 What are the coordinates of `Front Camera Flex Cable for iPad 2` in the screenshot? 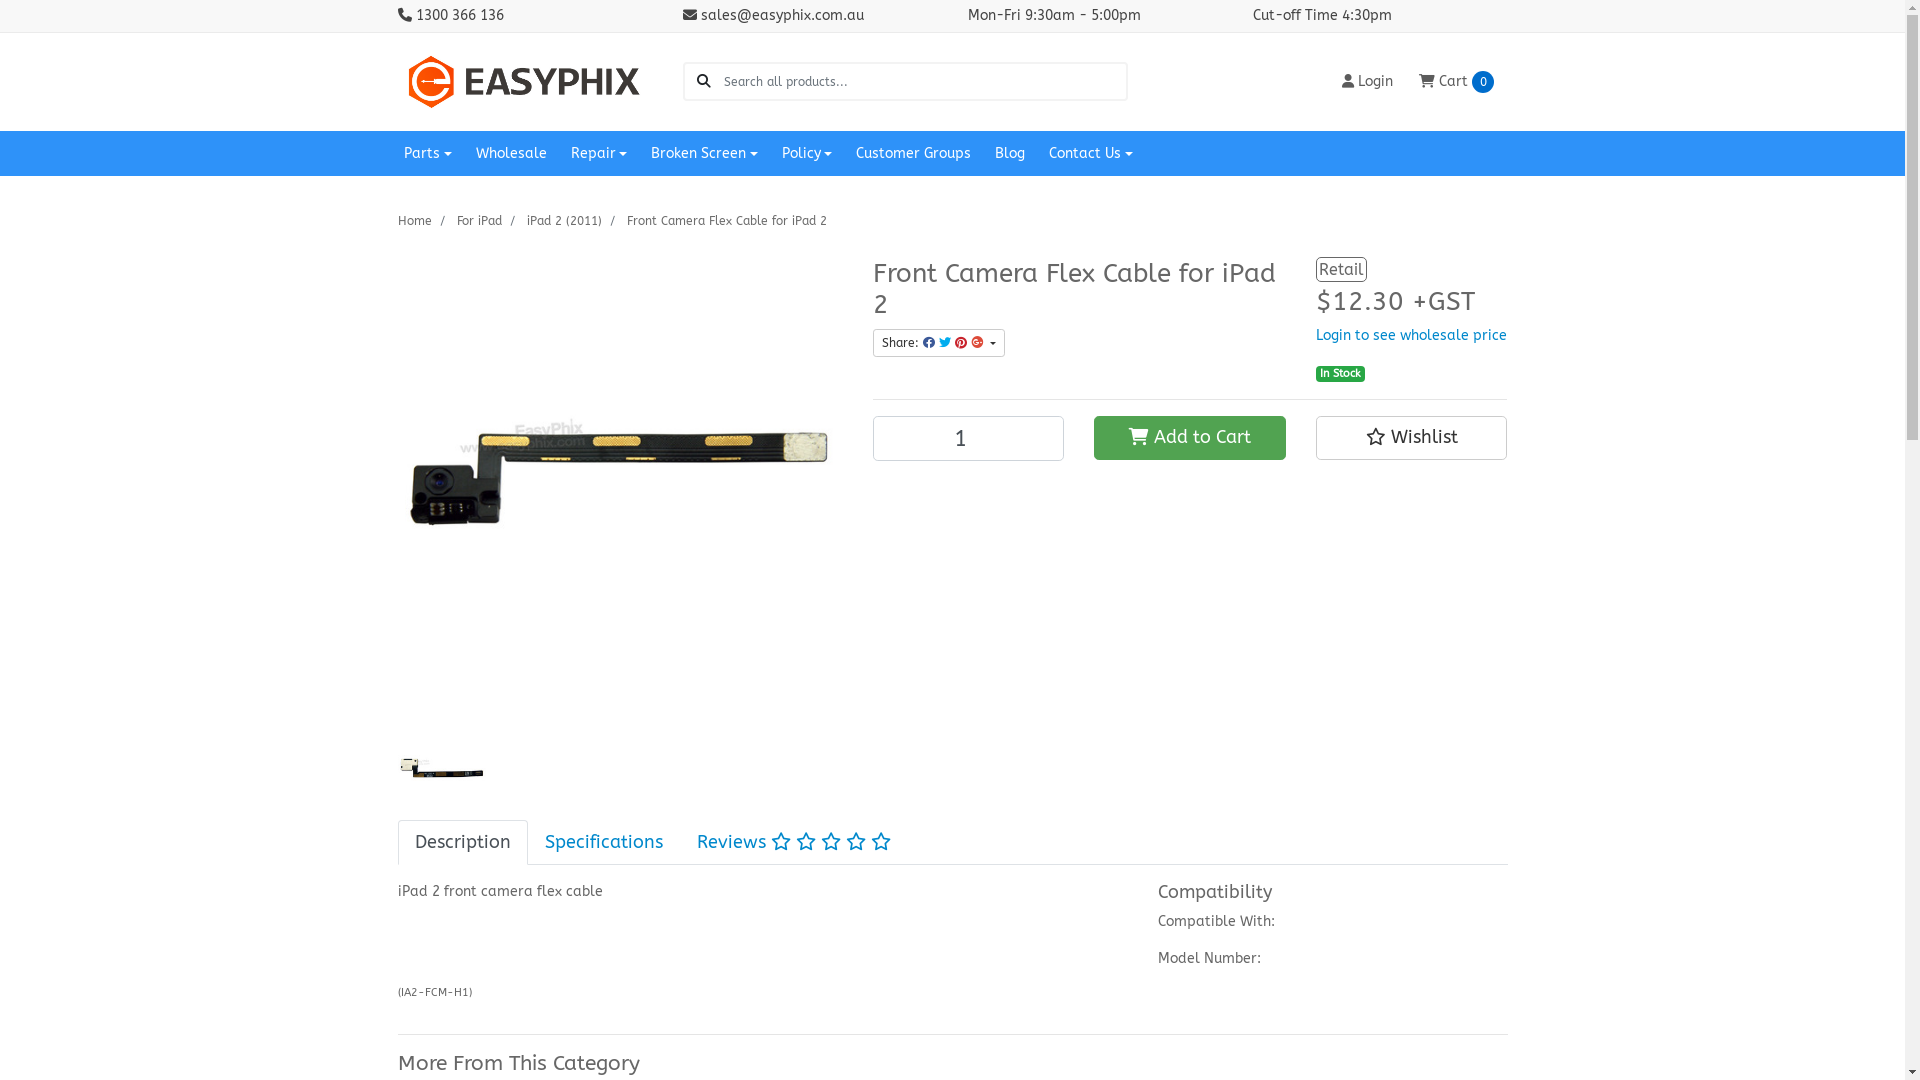 It's located at (726, 221).